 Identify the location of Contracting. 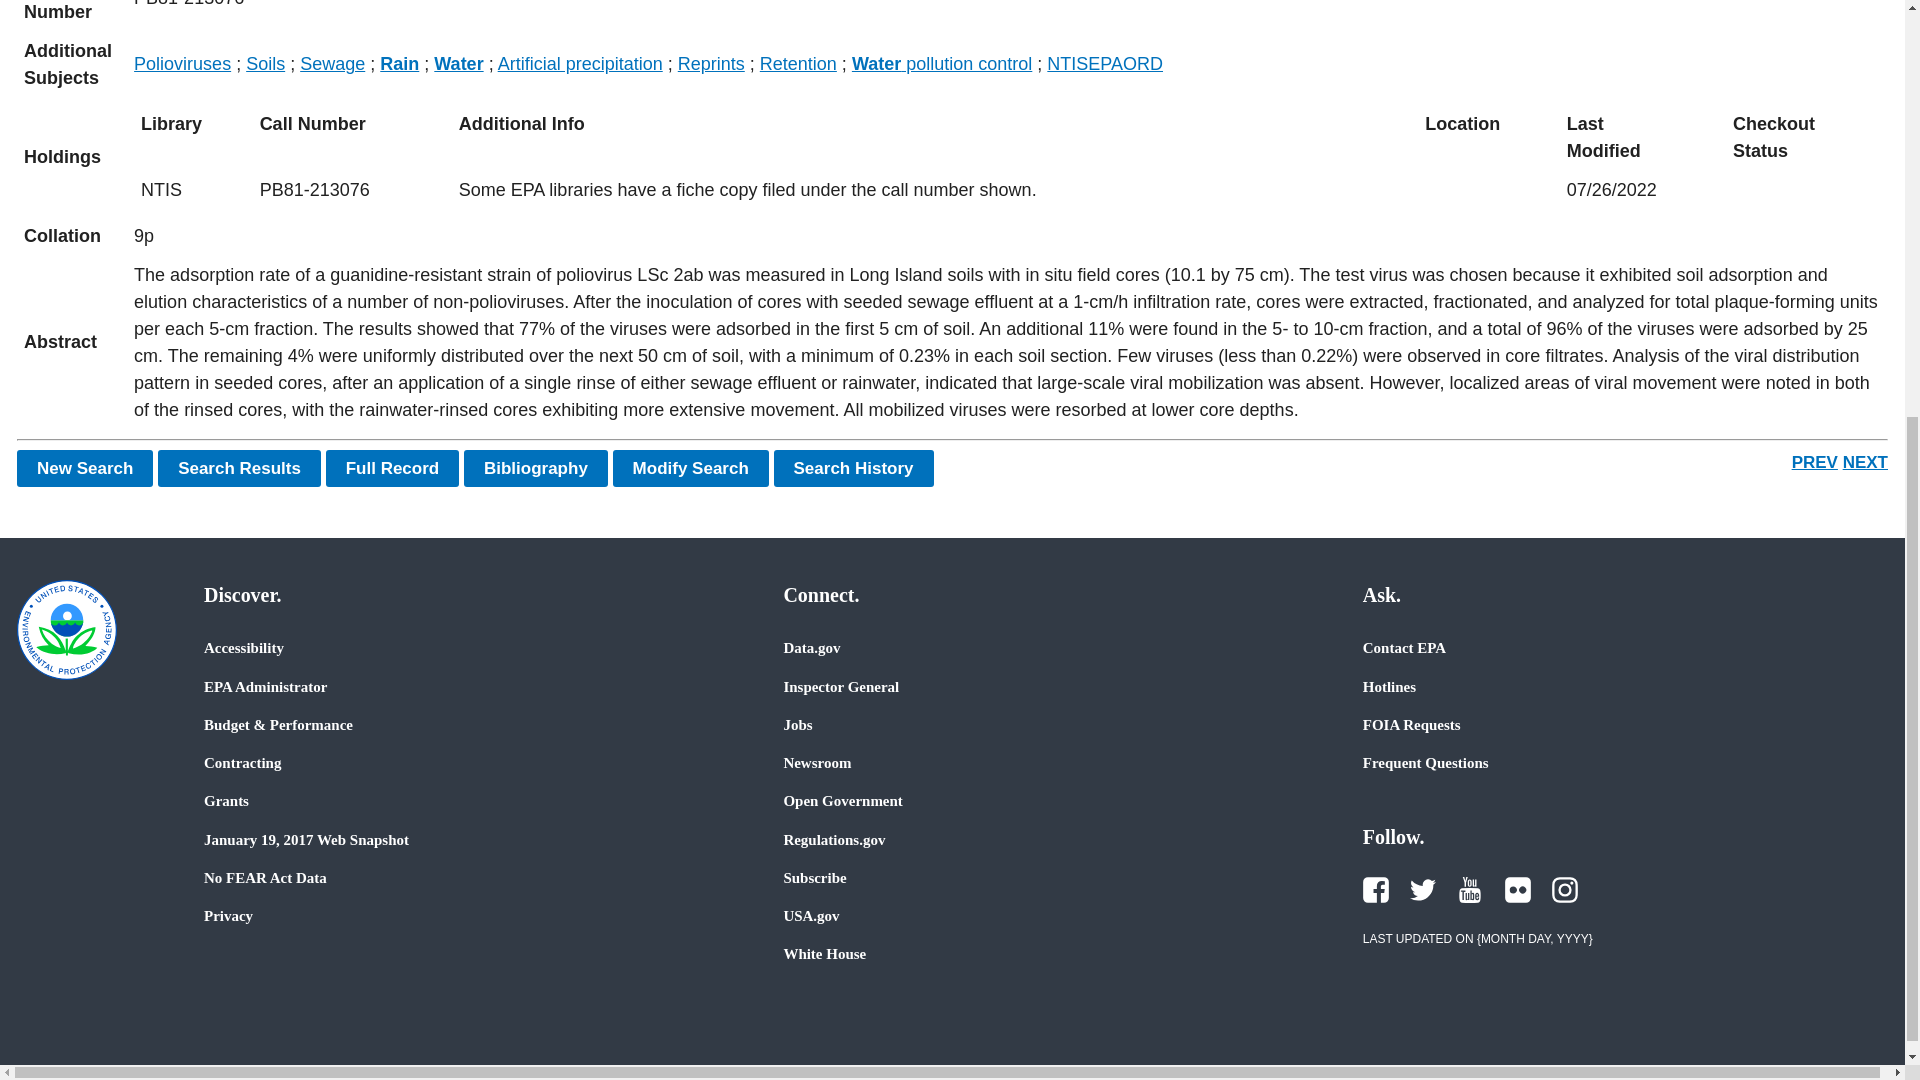
(242, 762).